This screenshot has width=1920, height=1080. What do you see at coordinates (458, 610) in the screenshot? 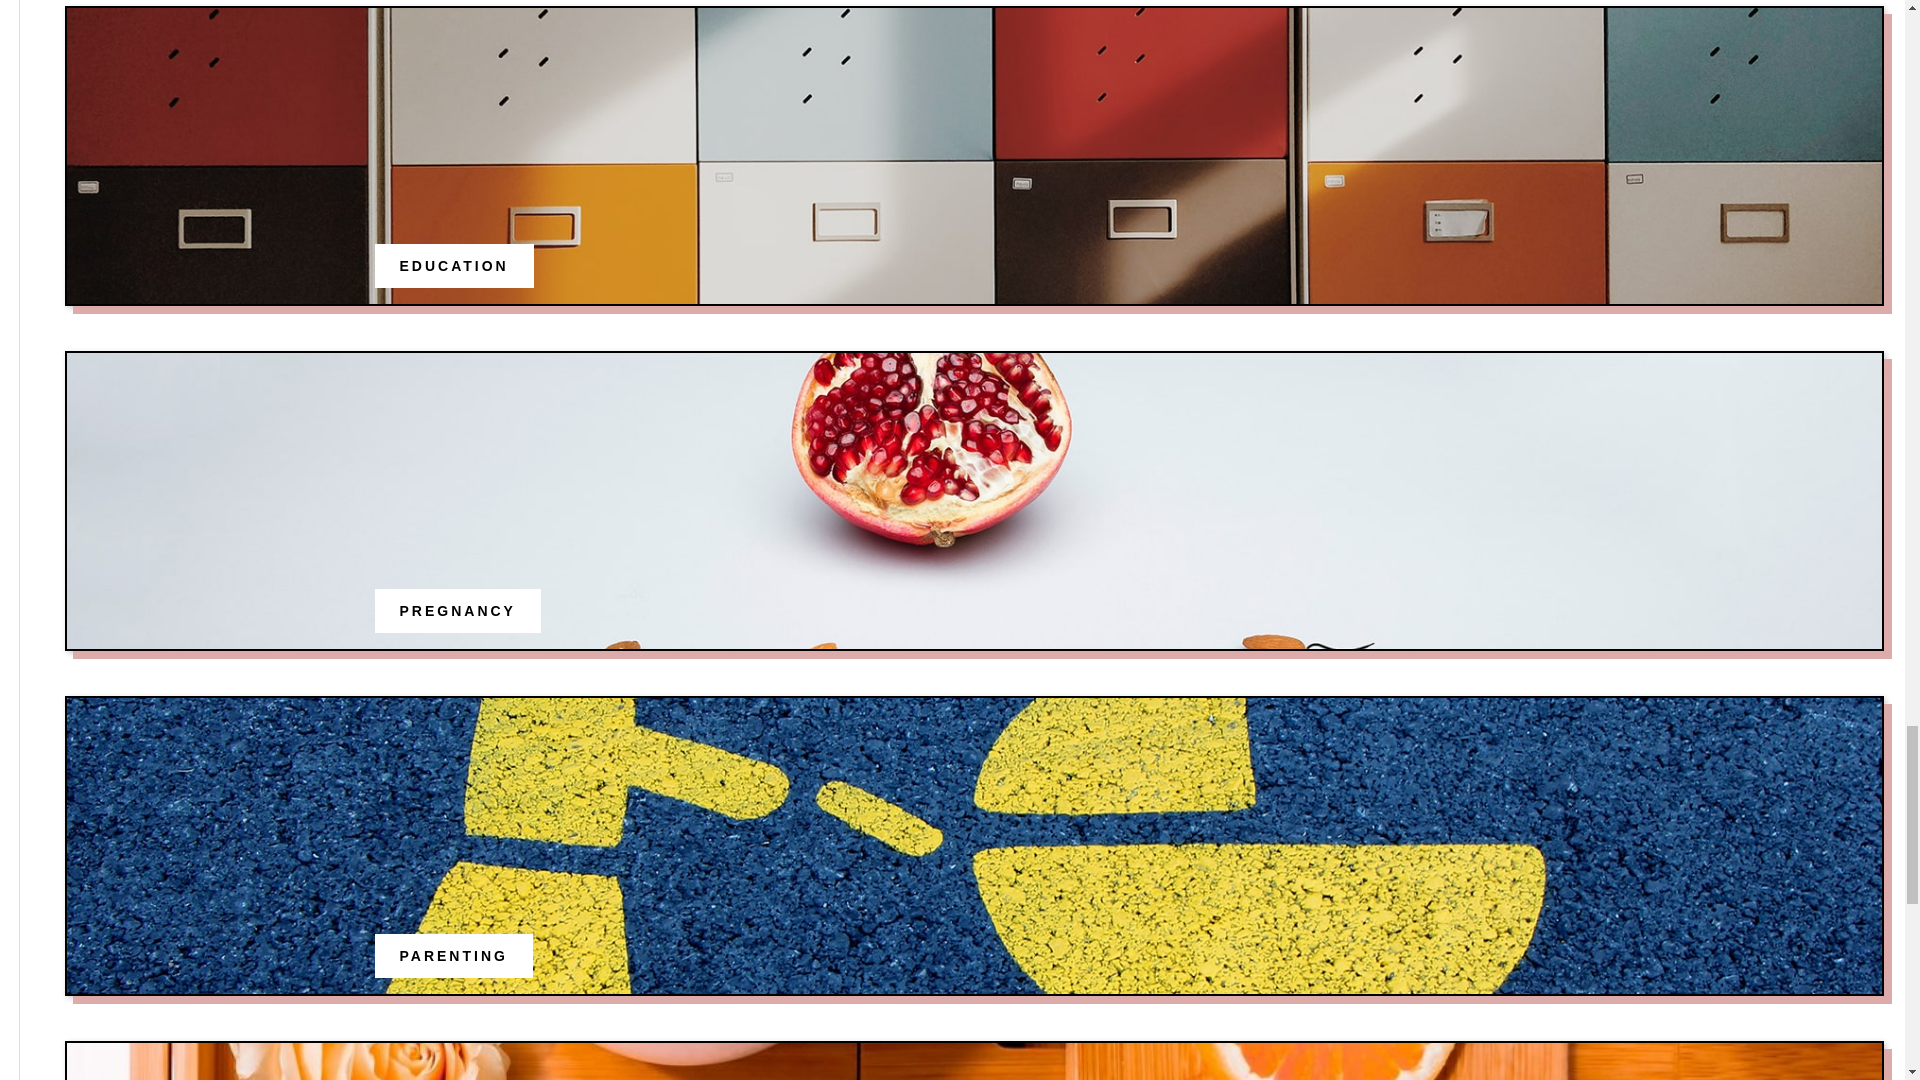
I see `PREGNANCY` at bounding box center [458, 610].